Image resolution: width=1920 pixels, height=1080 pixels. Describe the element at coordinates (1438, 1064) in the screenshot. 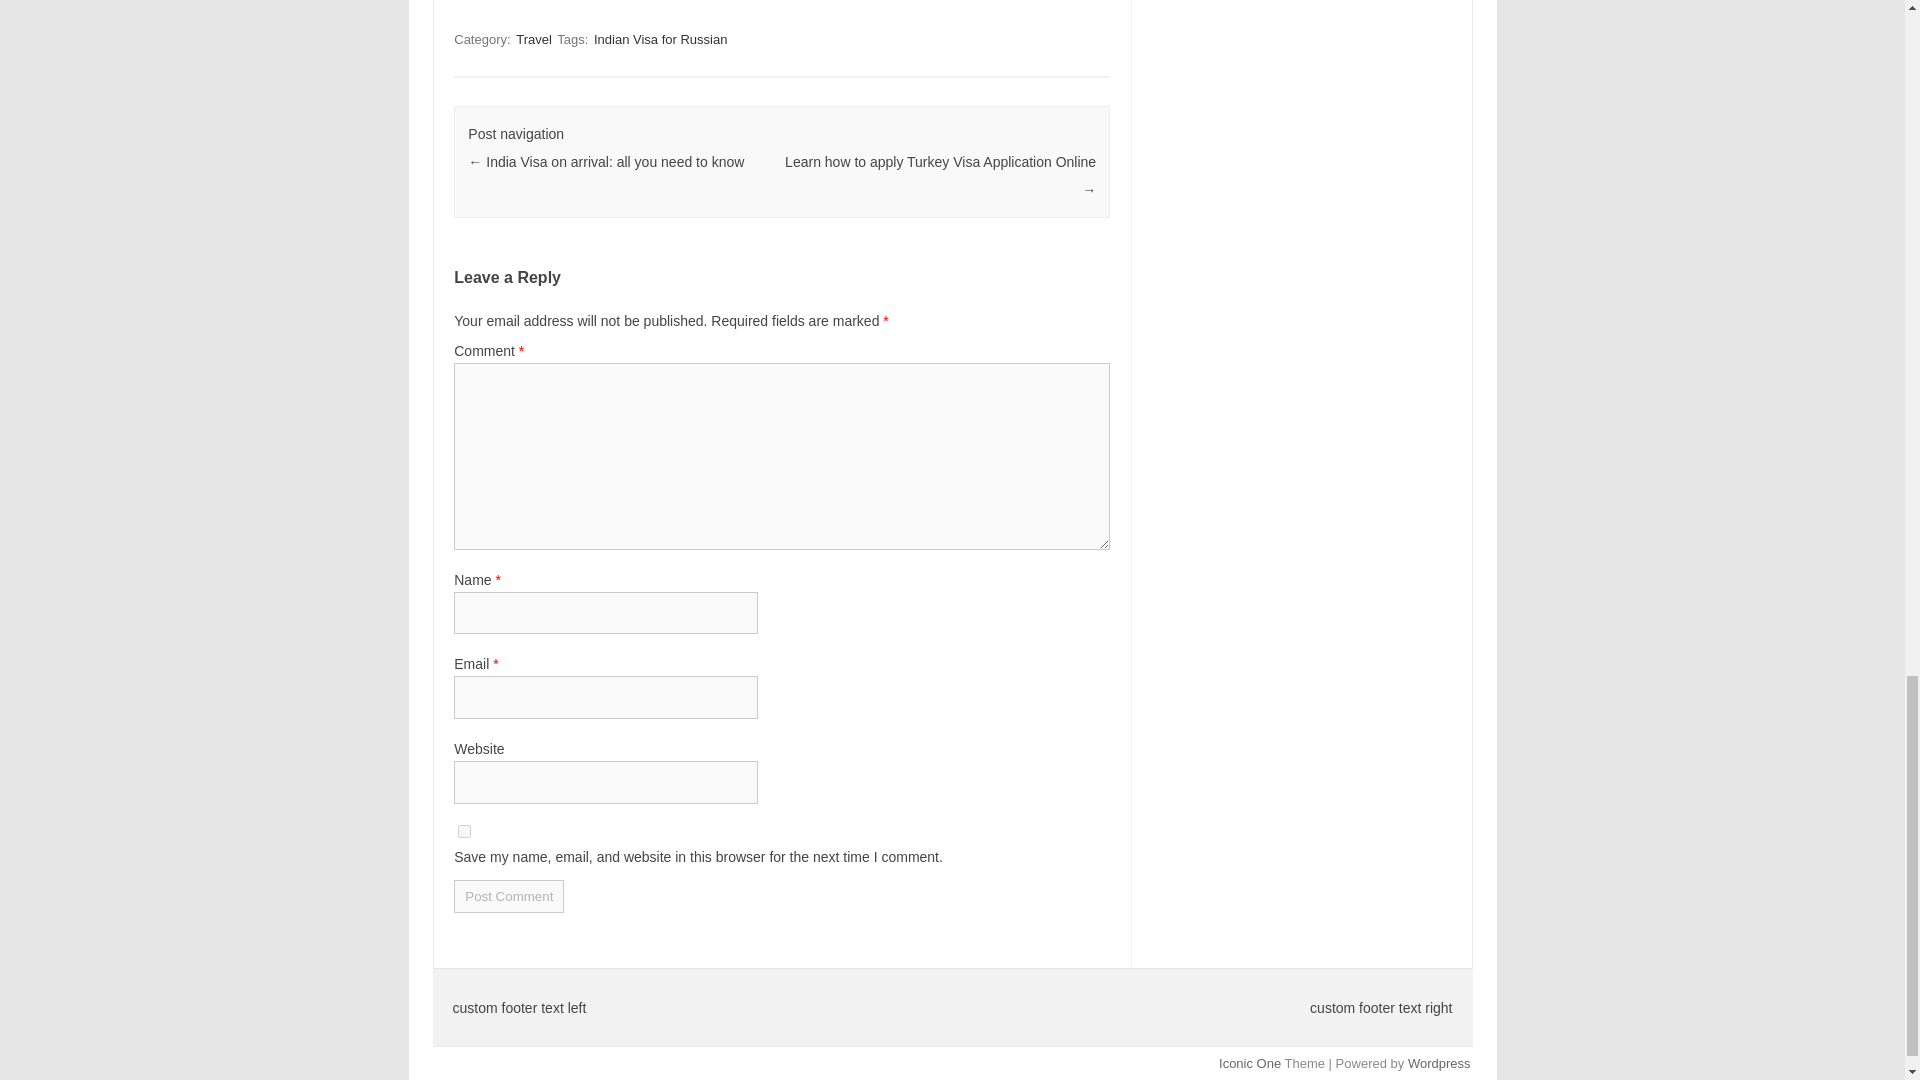

I see `Wordpress` at that location.